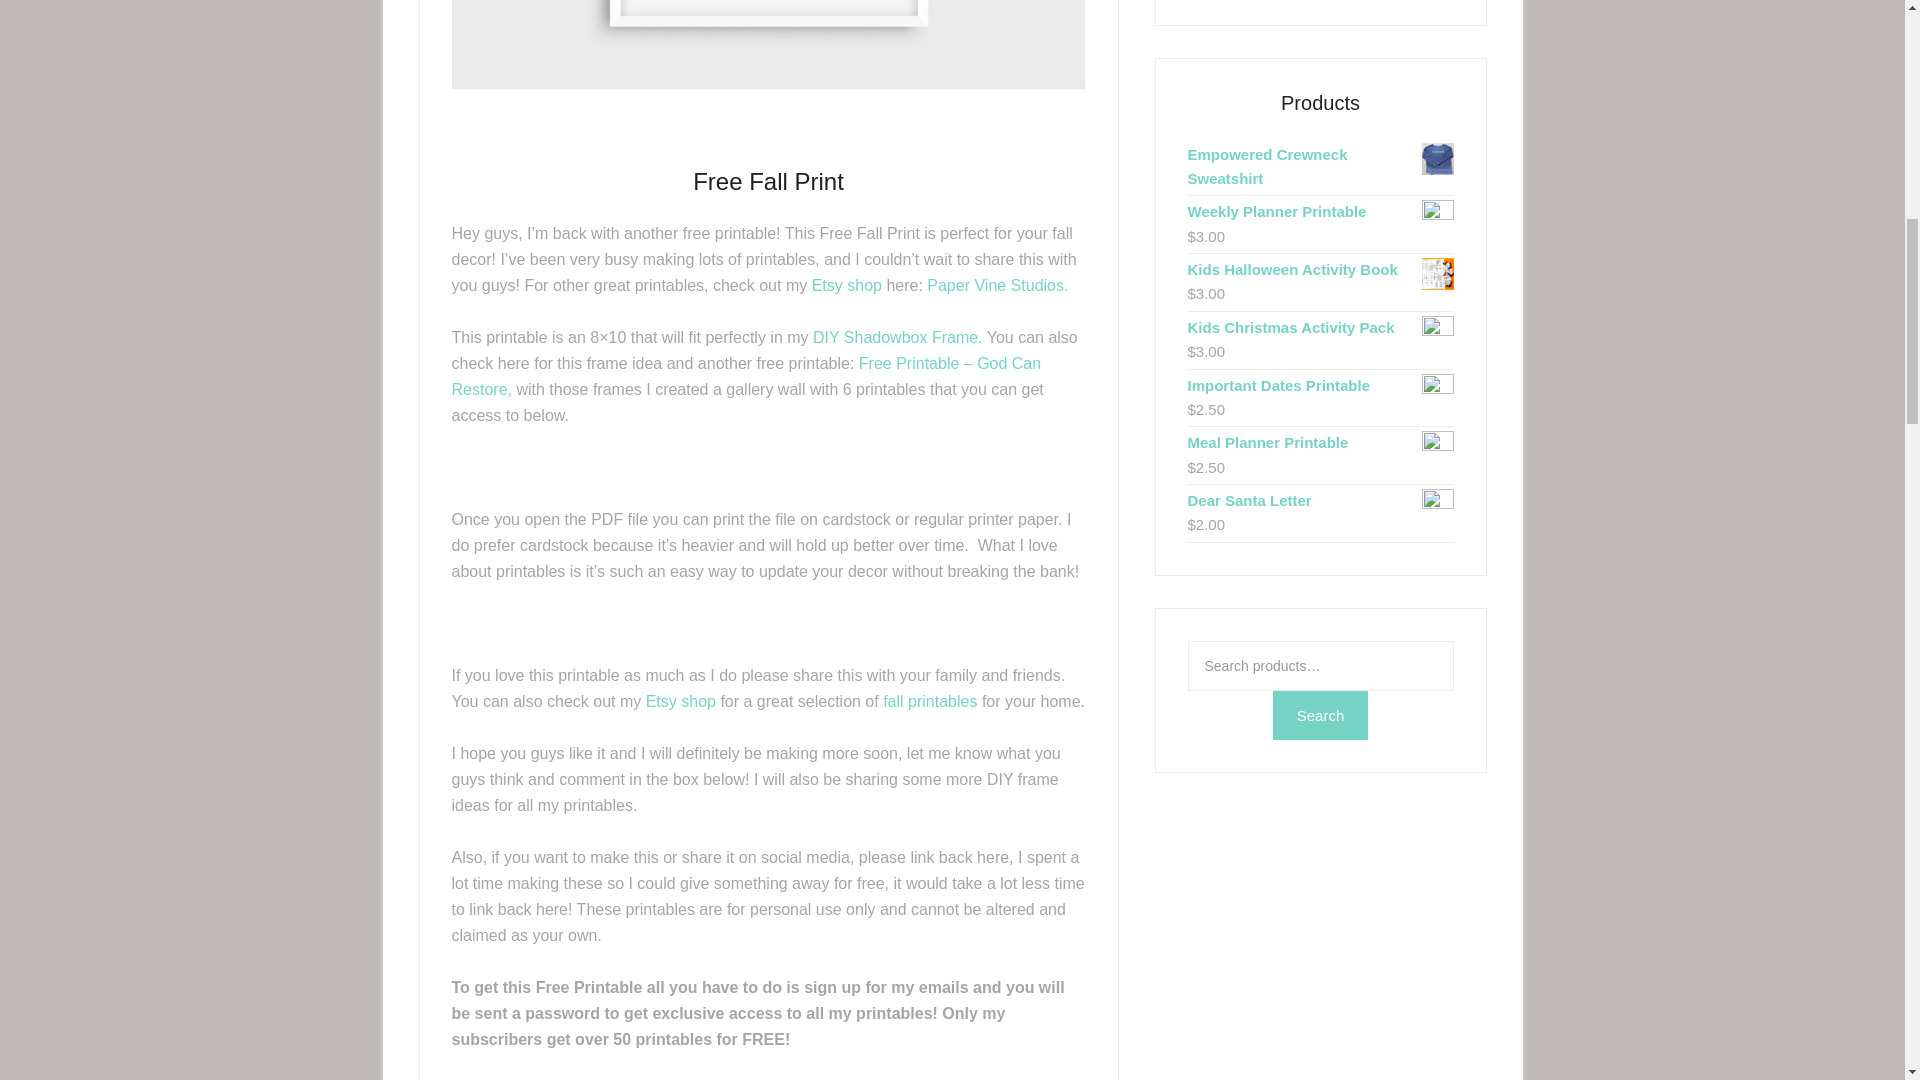 This screenshot has width=1920, height=1080. Describe the element at coordinates (1320, 270) in the screenshot. I see `Kids Halloween Activity Book` at that location.